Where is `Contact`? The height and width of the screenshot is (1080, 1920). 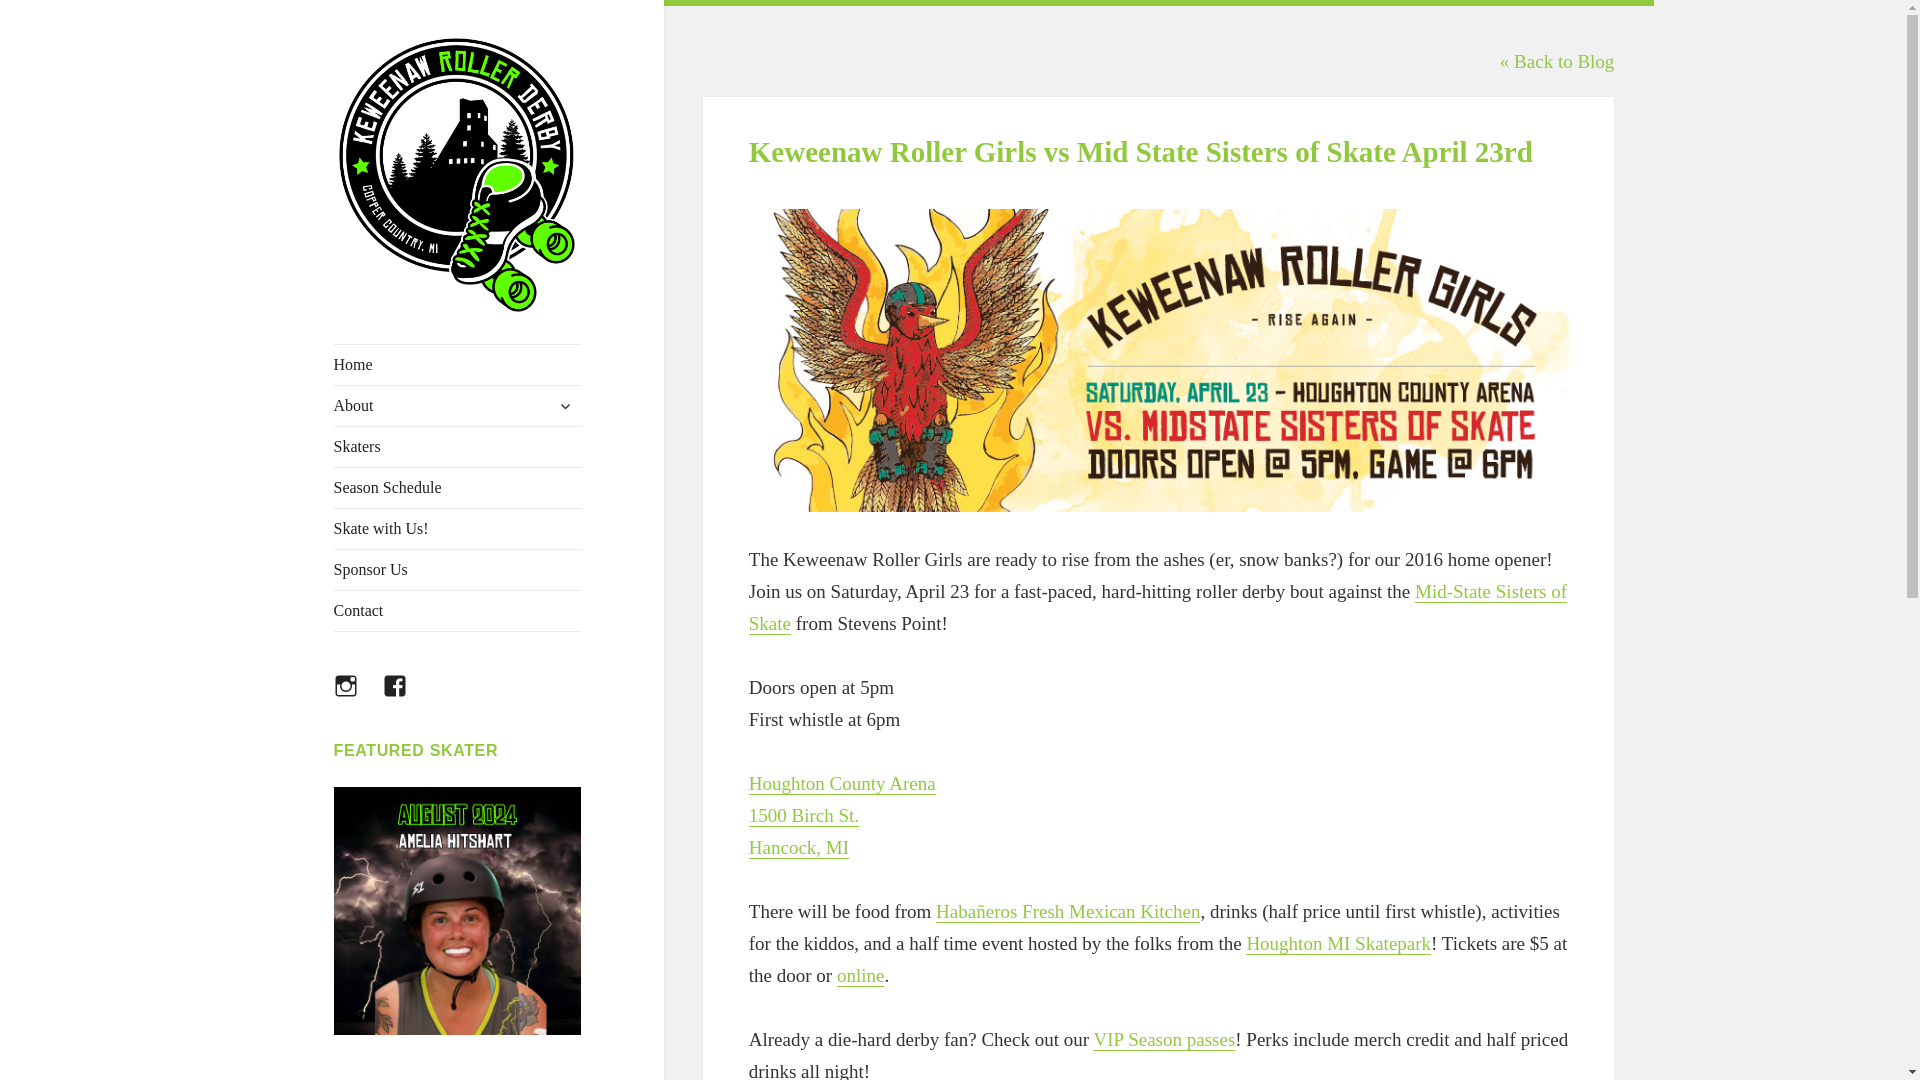 Contact is located at coordinates (458, 610).